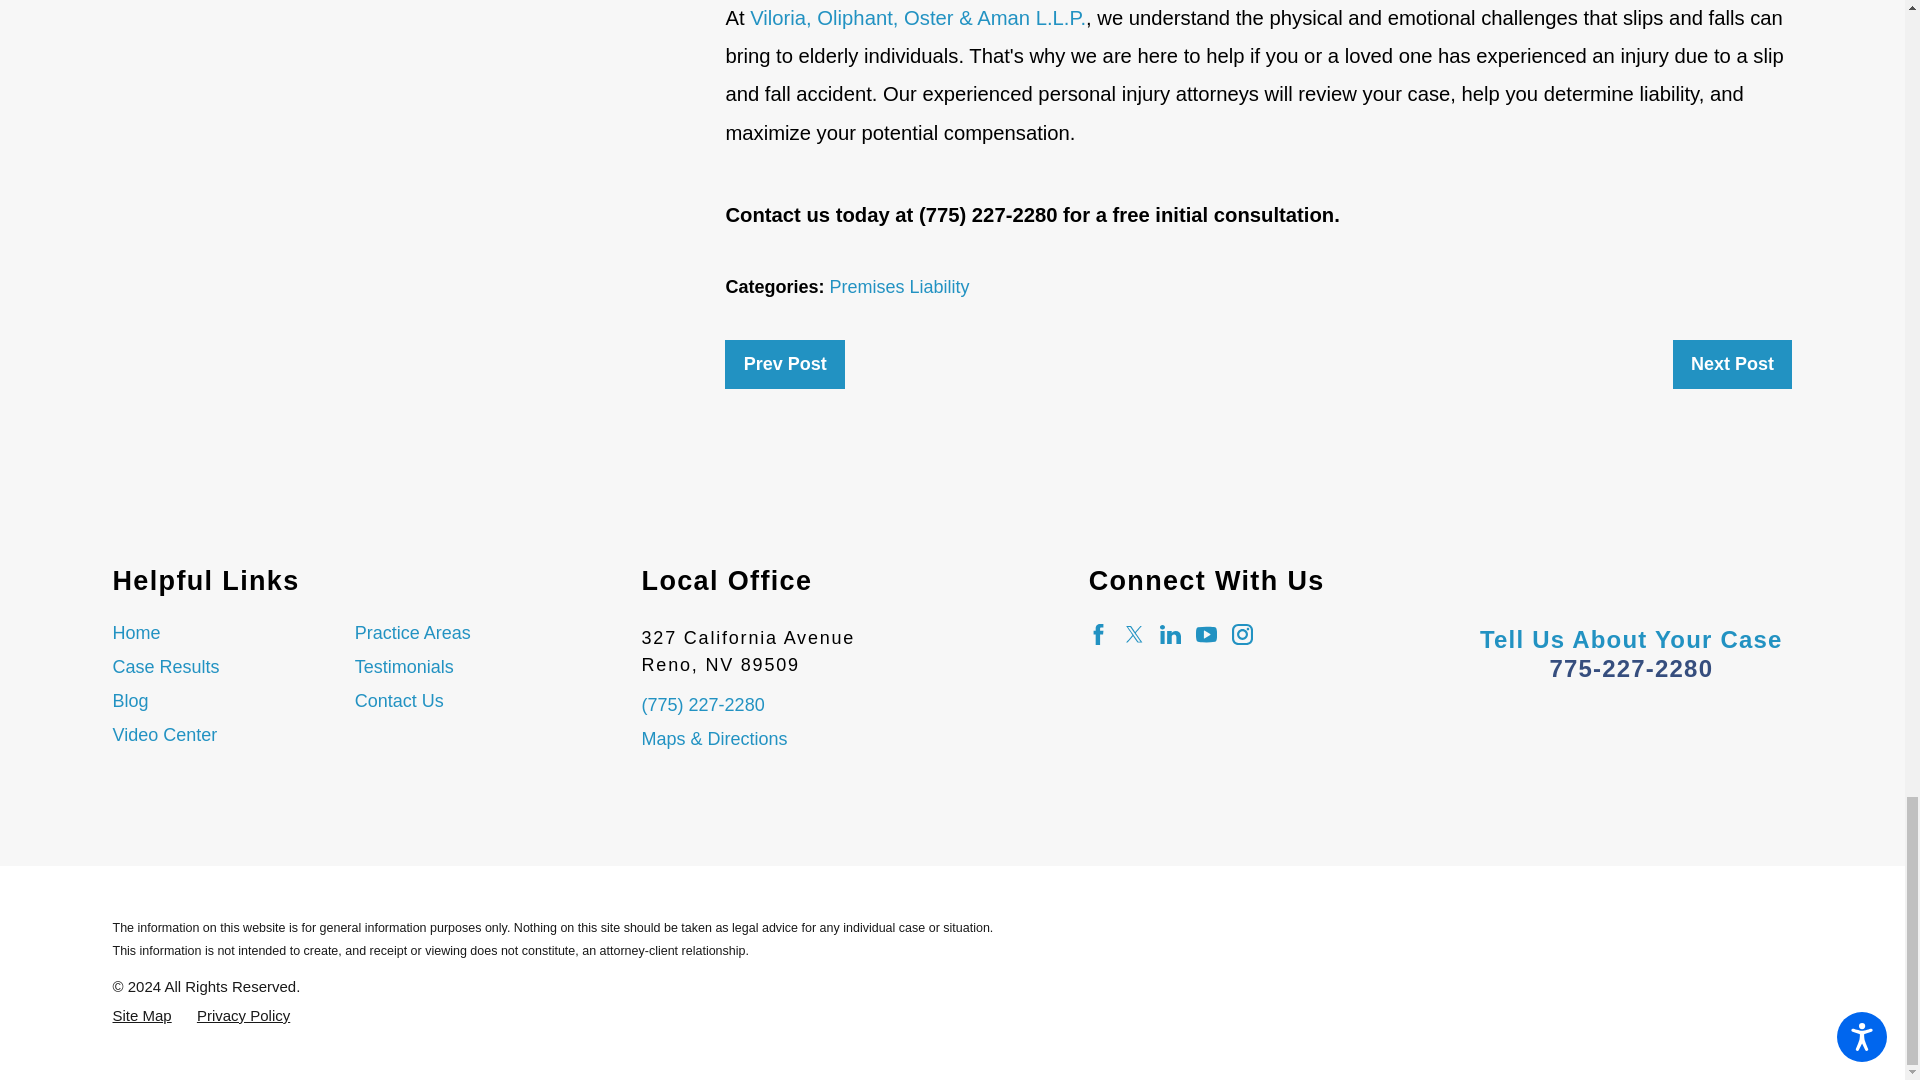 The height and width of the screenshot is (1080, 1920). I want to click on LinkedIn, so click(1170, 634).